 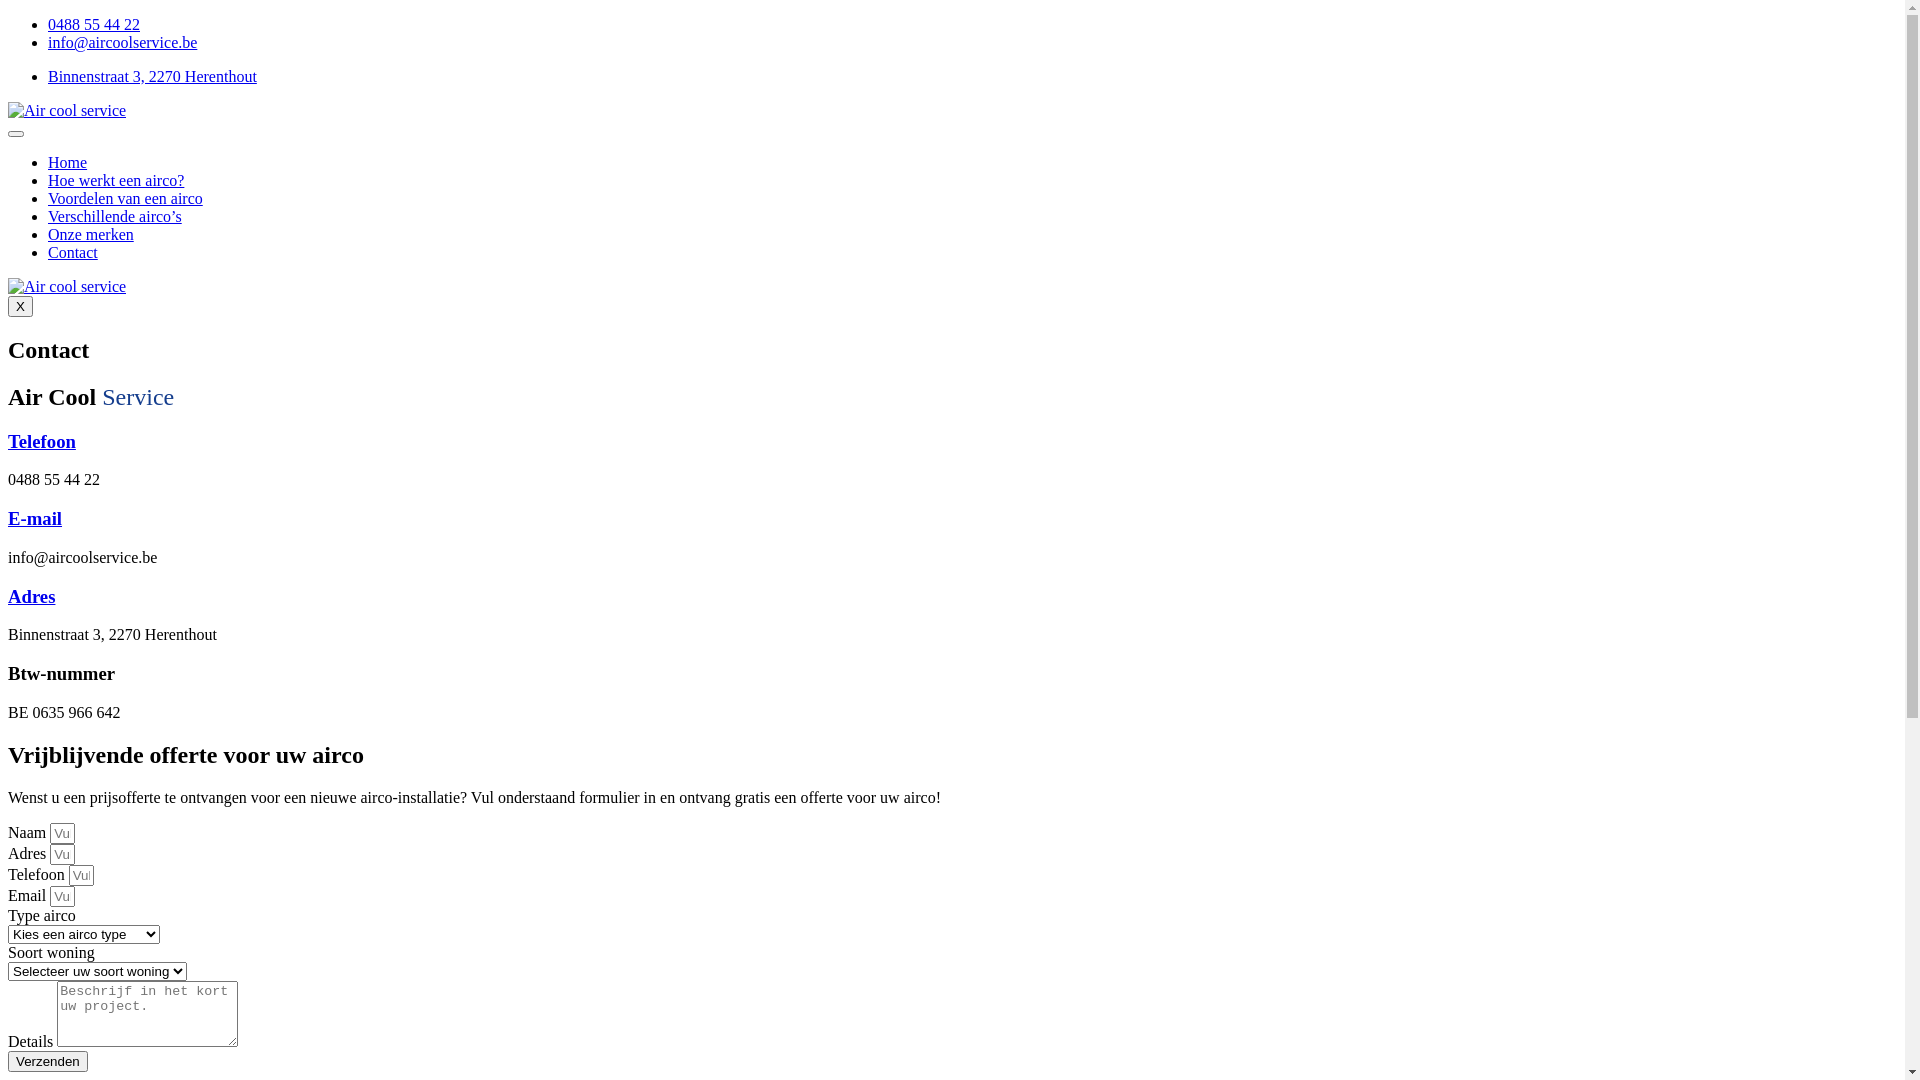 I want to click on Contact, so click(x=73, y=252).